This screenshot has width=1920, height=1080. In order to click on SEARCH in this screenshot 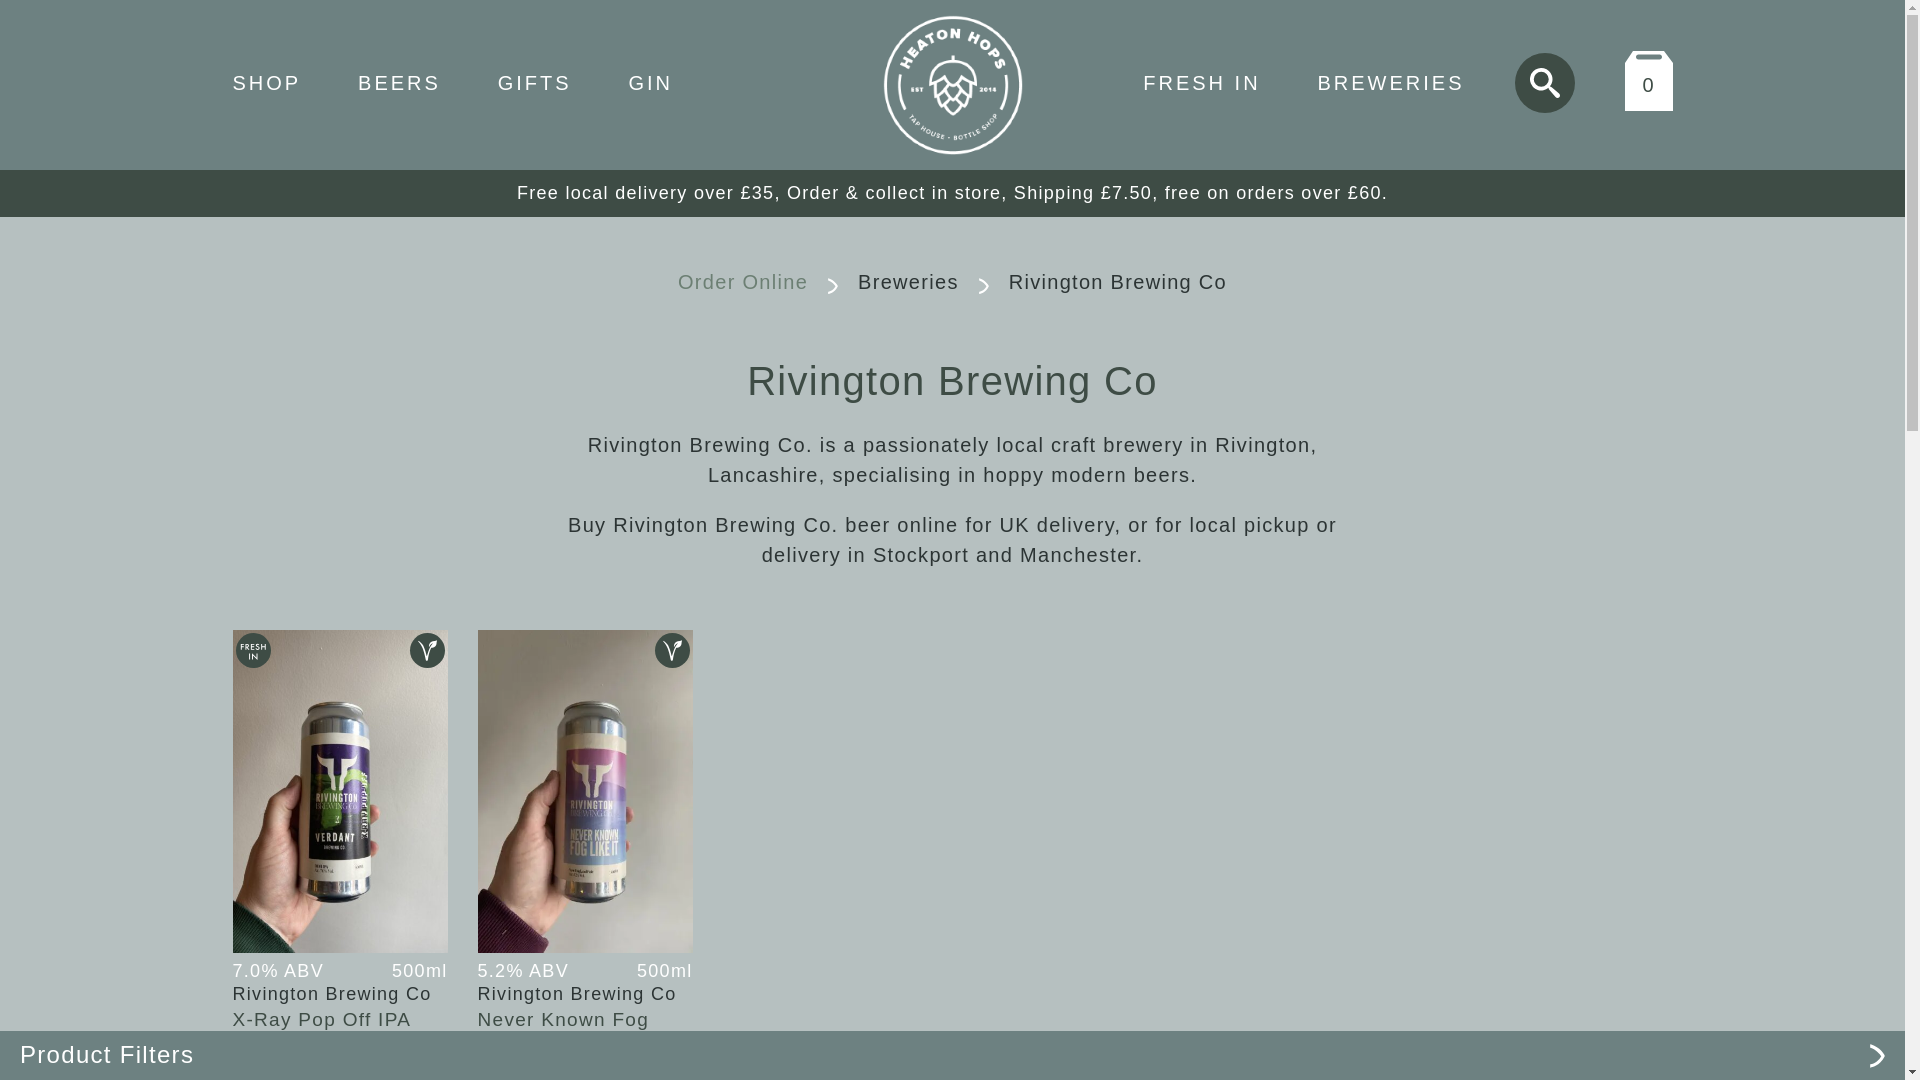, I will do `click(1544, 82)`.